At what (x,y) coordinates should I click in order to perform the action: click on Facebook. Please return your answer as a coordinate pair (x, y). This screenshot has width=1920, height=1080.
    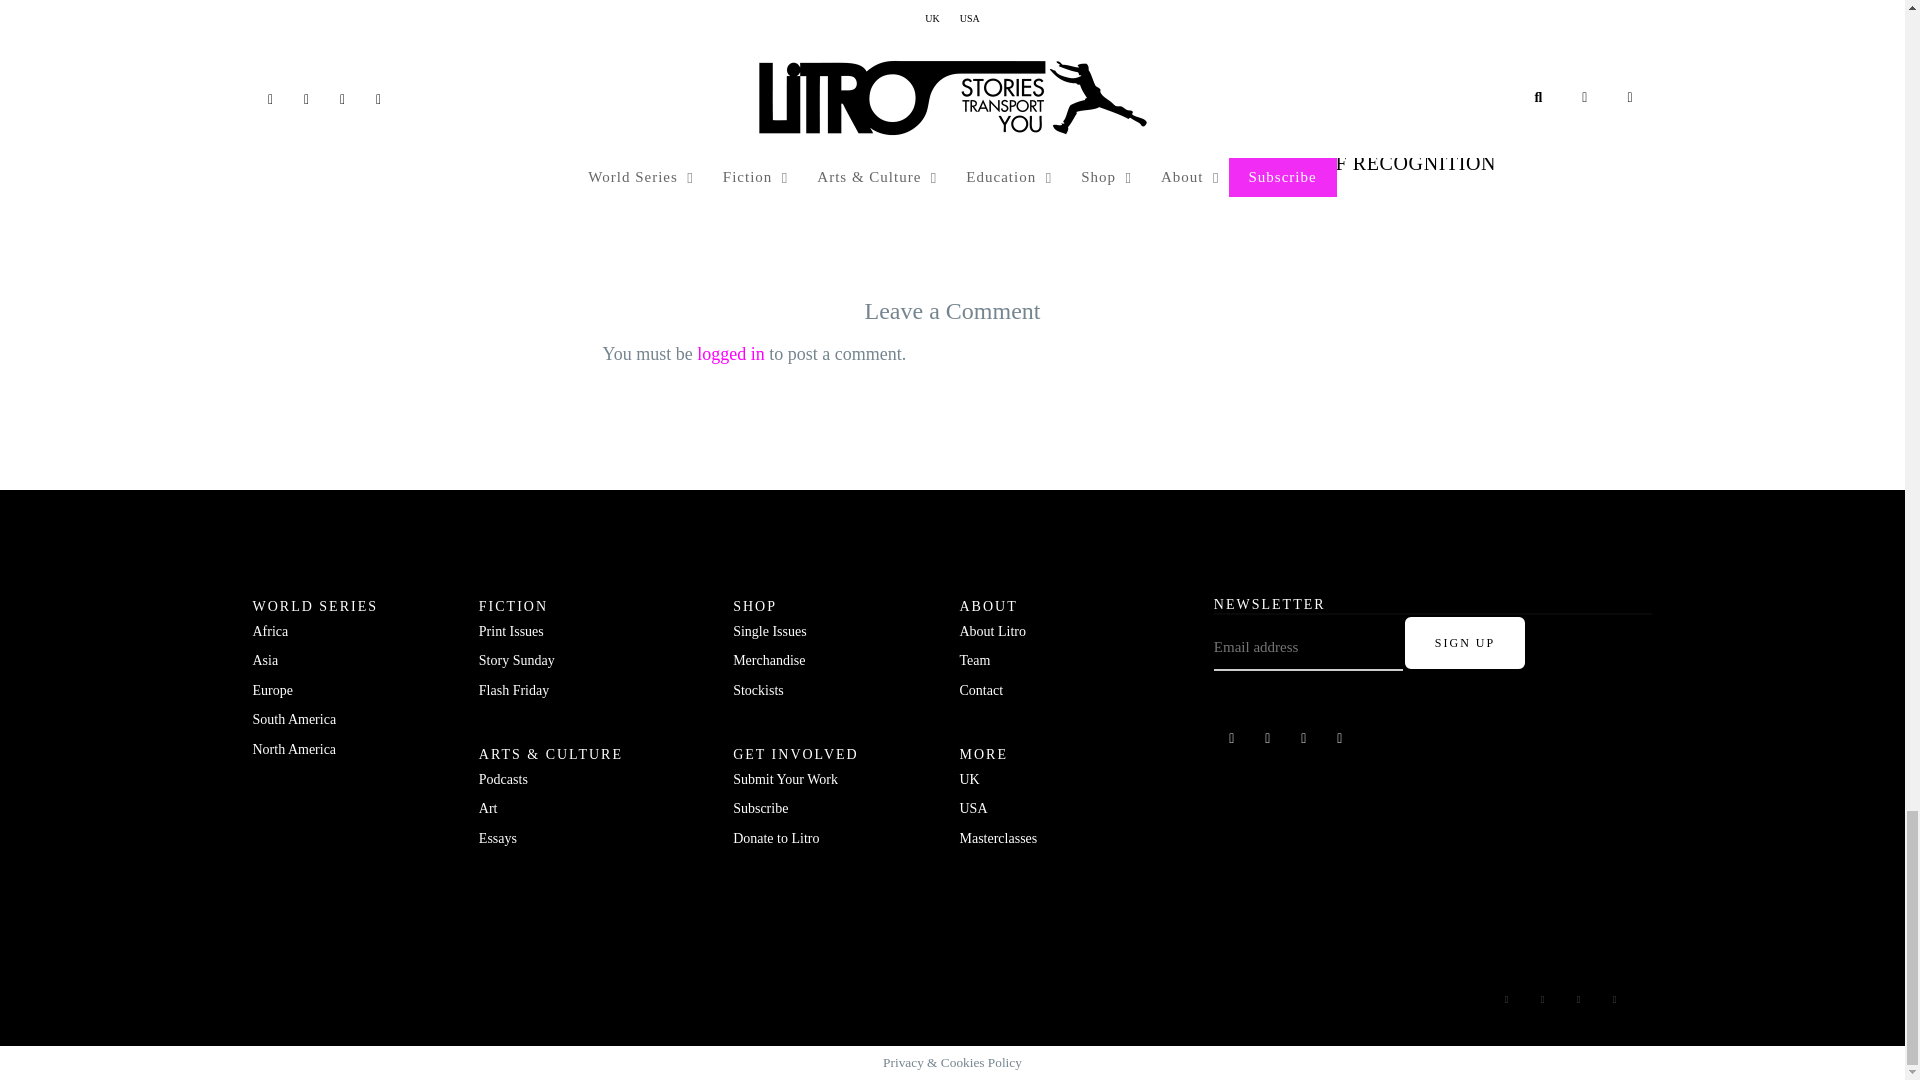
    Looking at the image, I should click on (1231, 738).